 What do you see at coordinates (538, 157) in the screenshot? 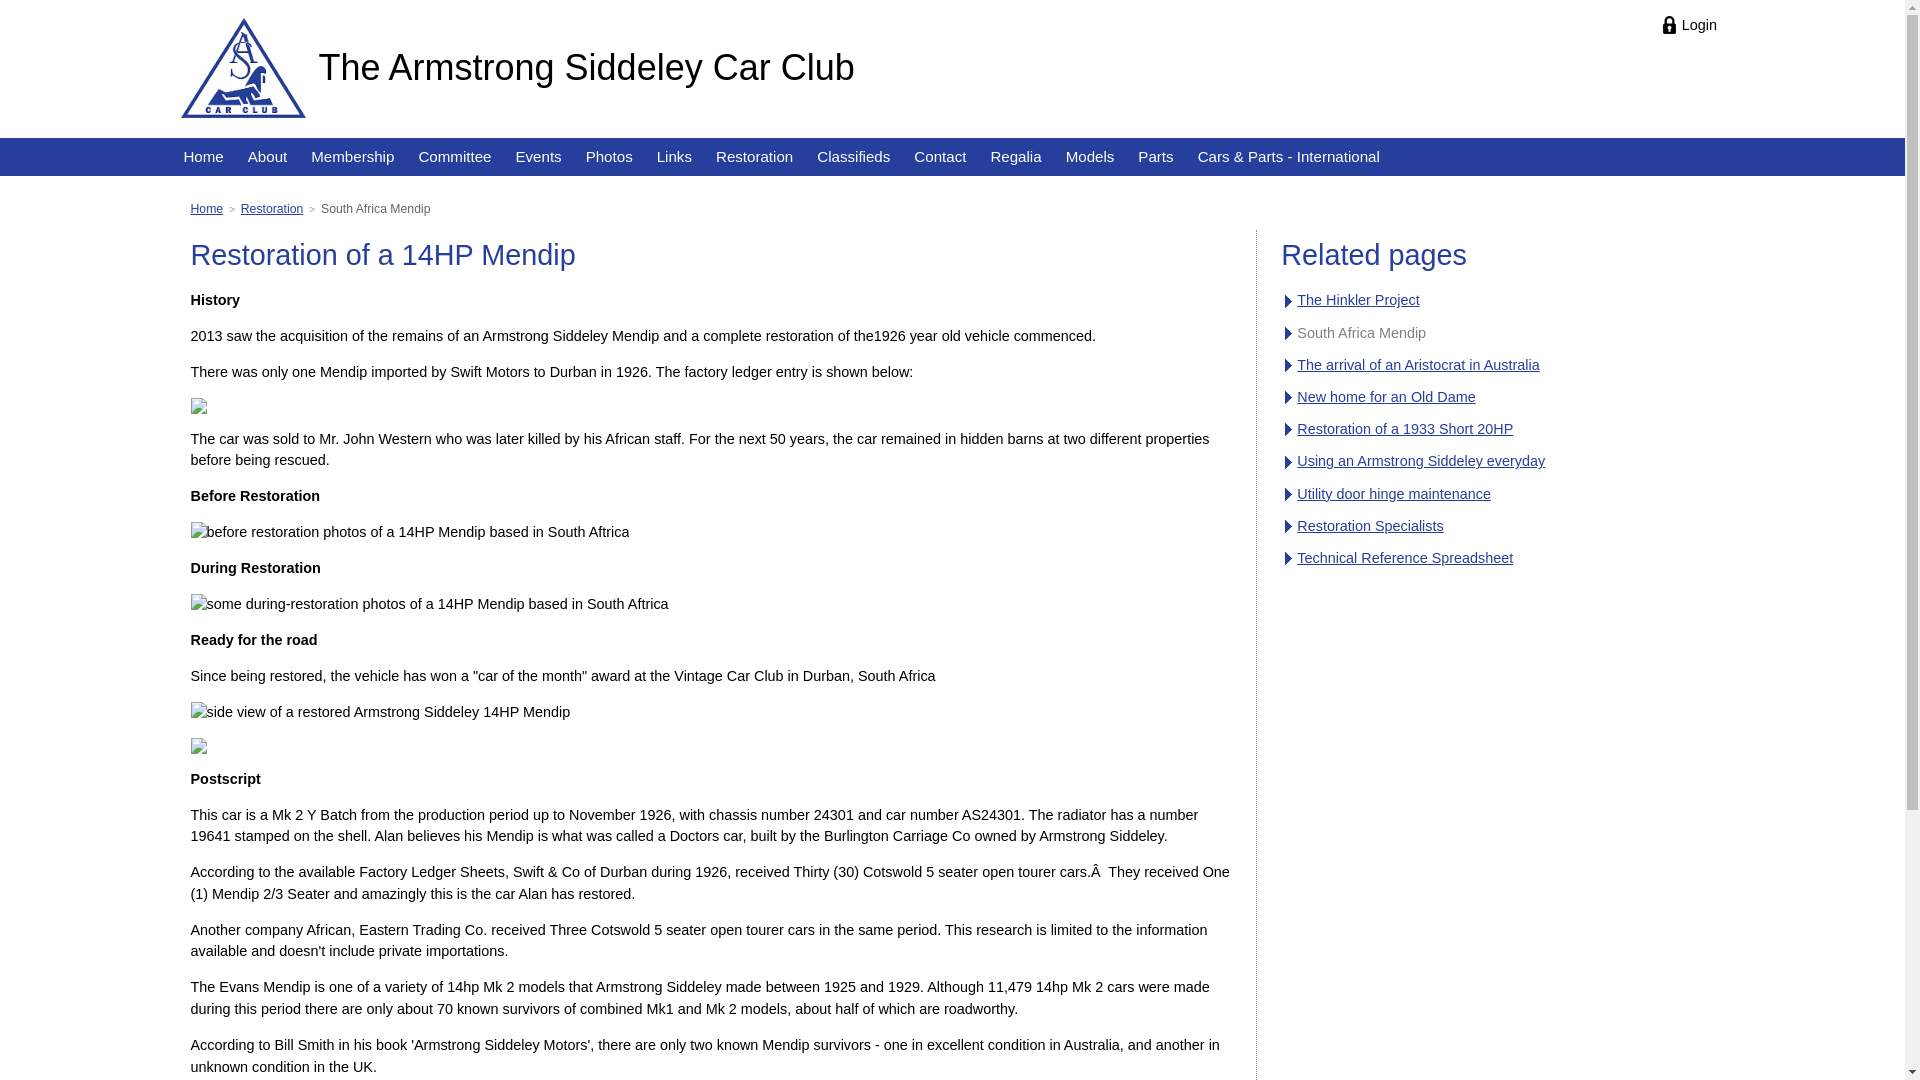
I see `Events` at bounding box center [538, 157].